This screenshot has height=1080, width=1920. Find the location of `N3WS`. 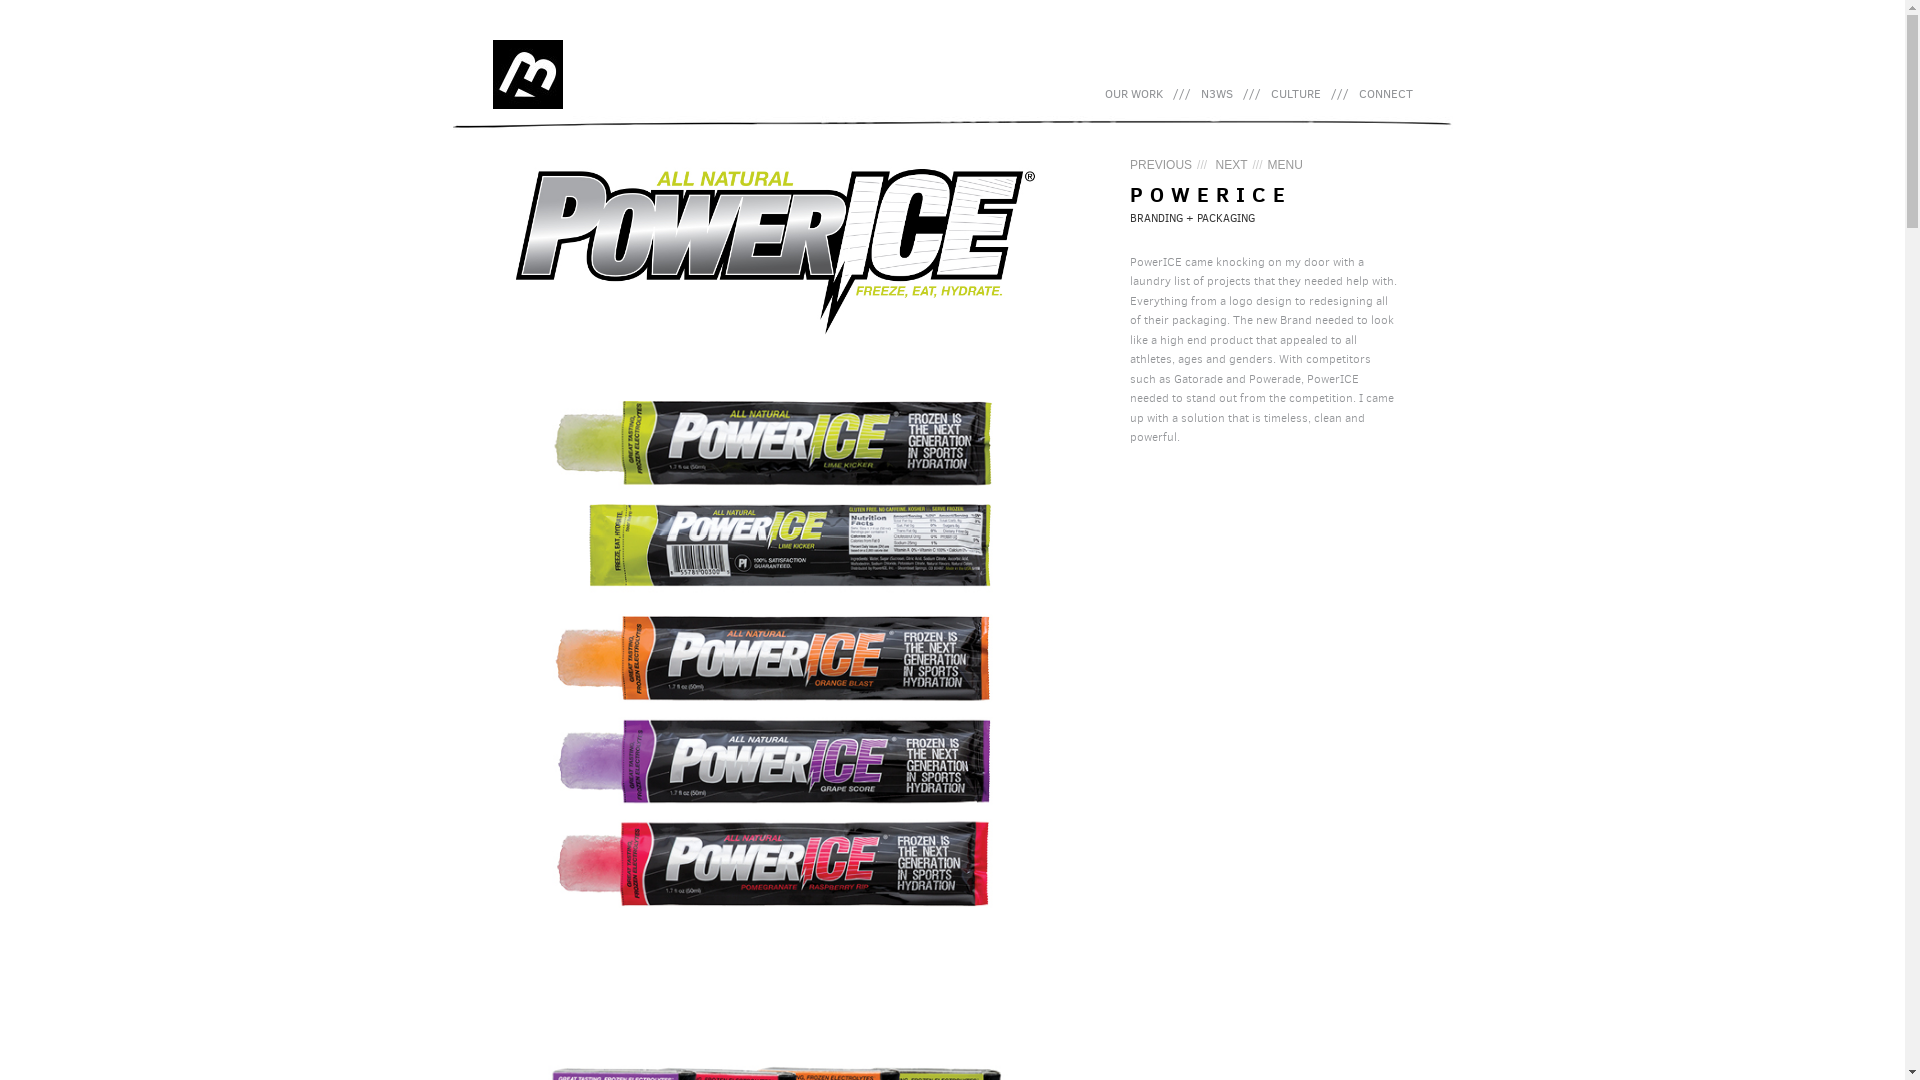

N3WS is located at coordinates (1217, 95).